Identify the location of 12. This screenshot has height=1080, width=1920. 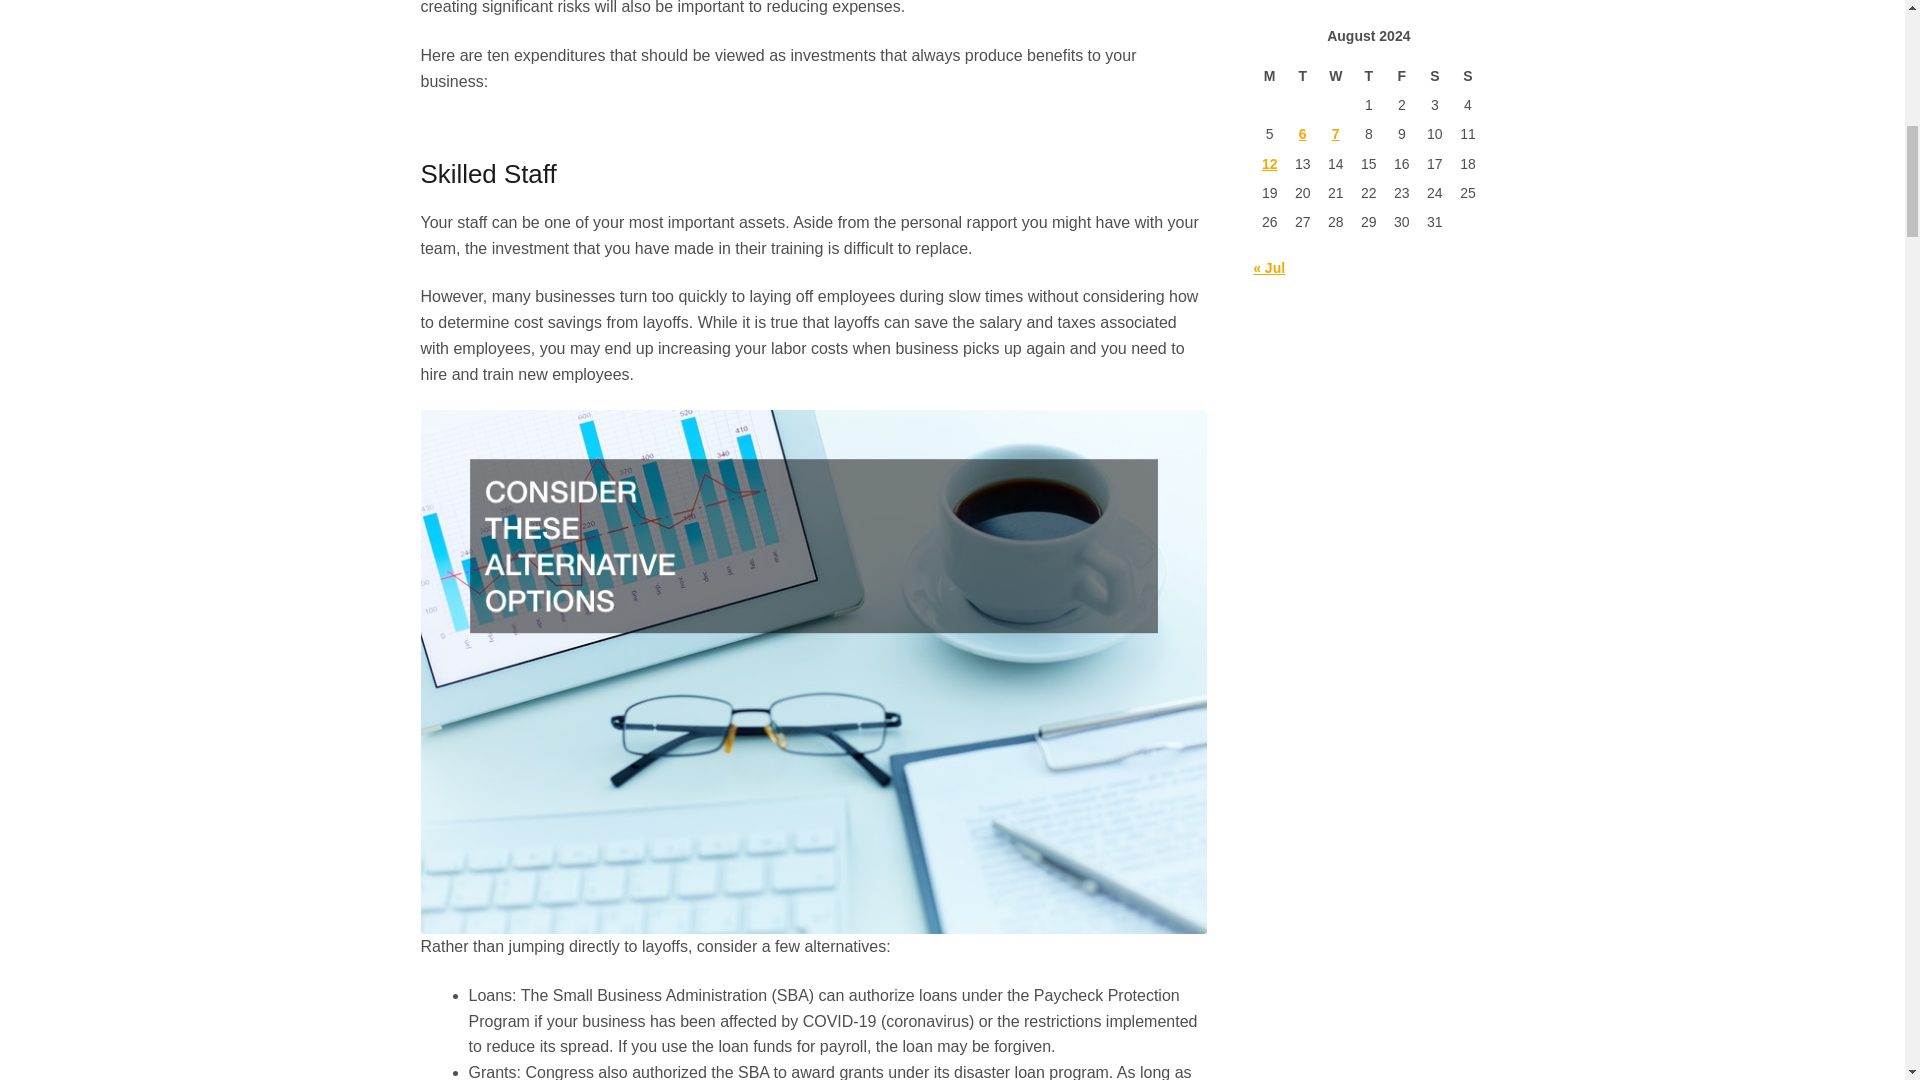
(1270, 163).